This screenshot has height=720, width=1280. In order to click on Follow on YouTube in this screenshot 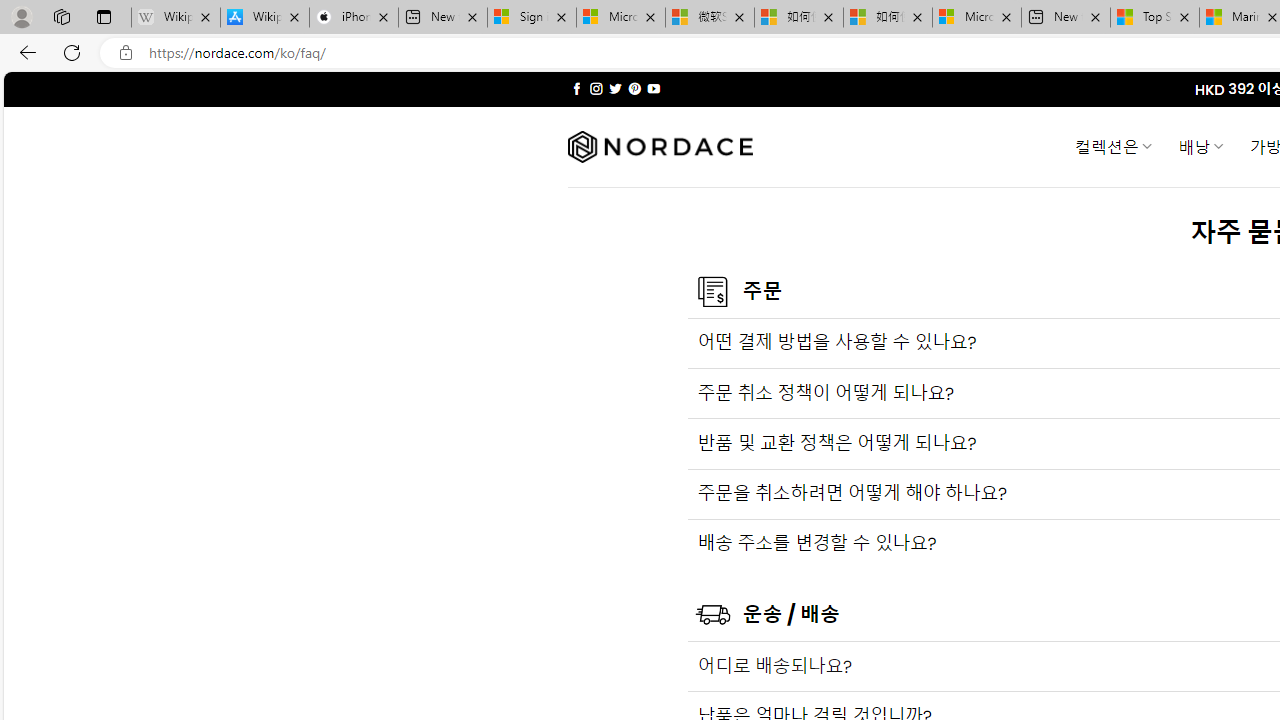, I will do `click(653, 88)`.